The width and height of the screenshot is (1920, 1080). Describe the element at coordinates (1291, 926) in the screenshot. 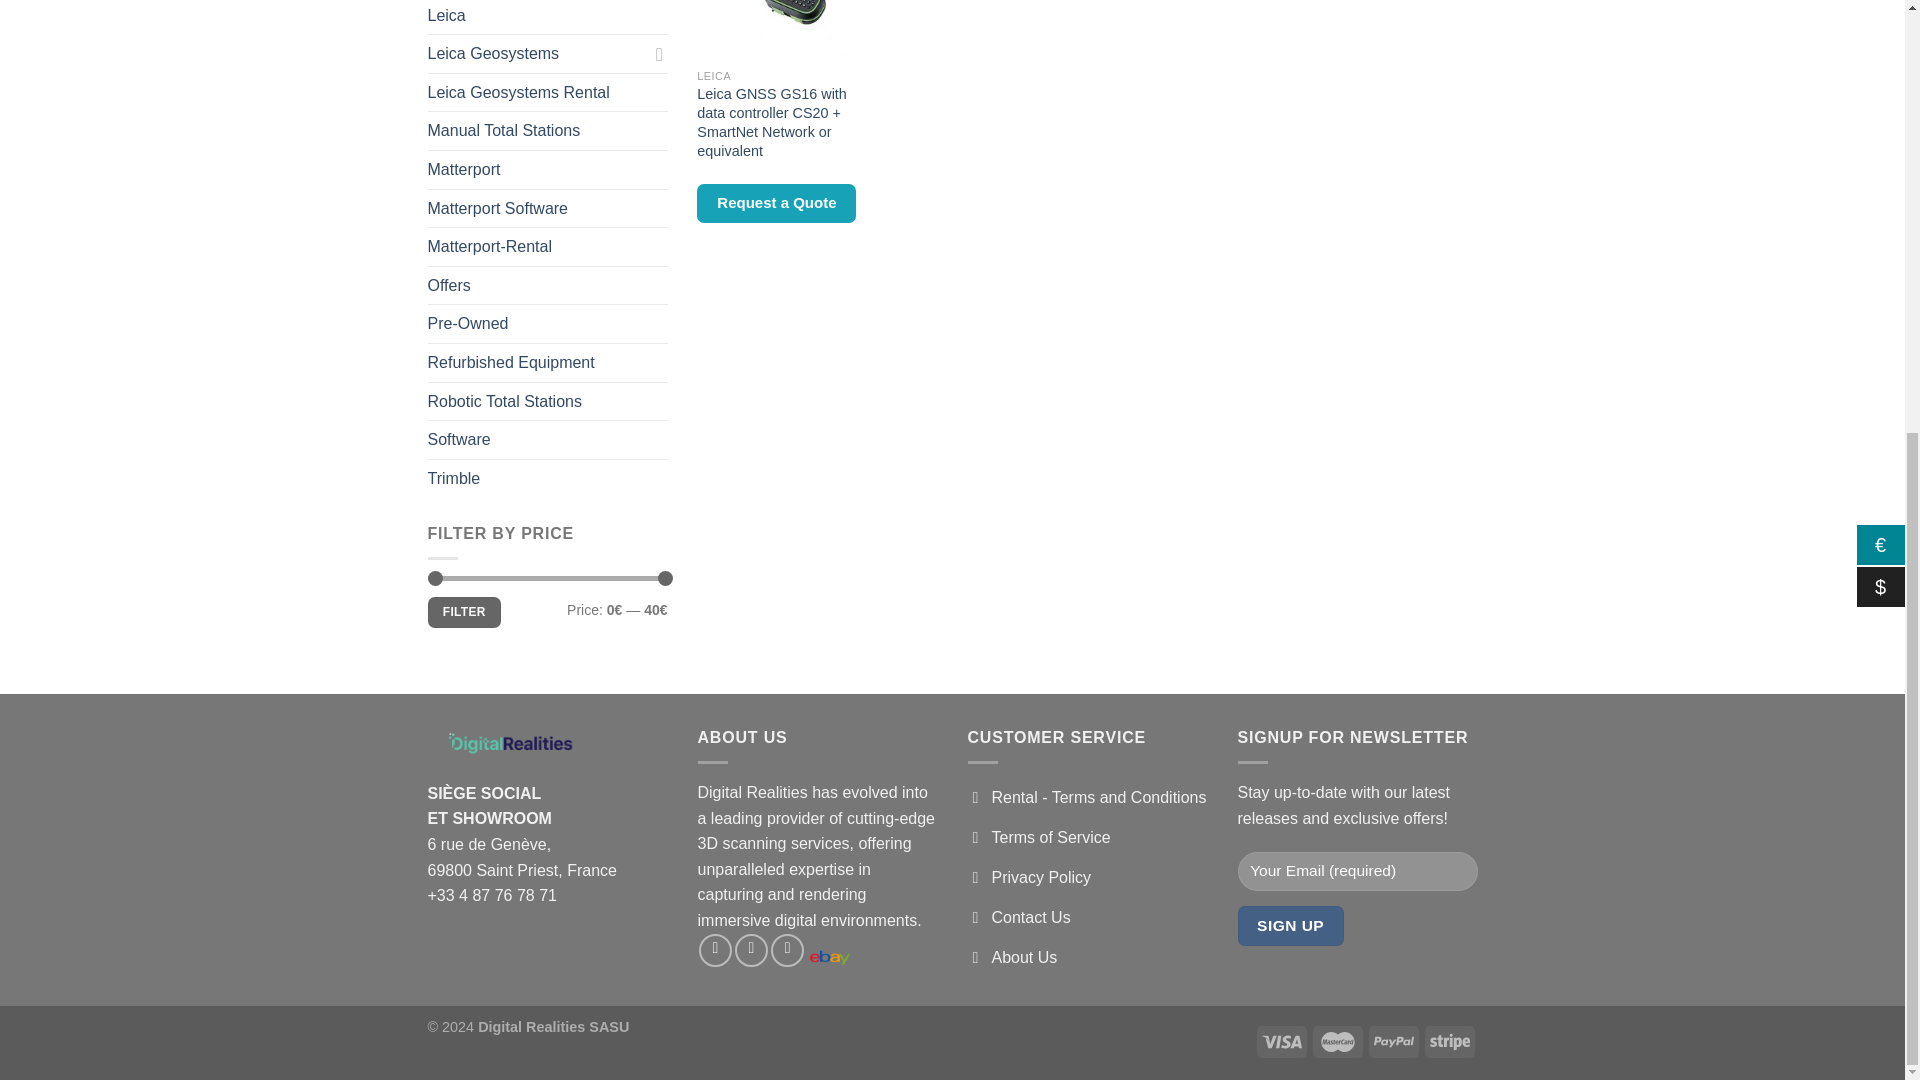

I see `Sign Up` at that location.